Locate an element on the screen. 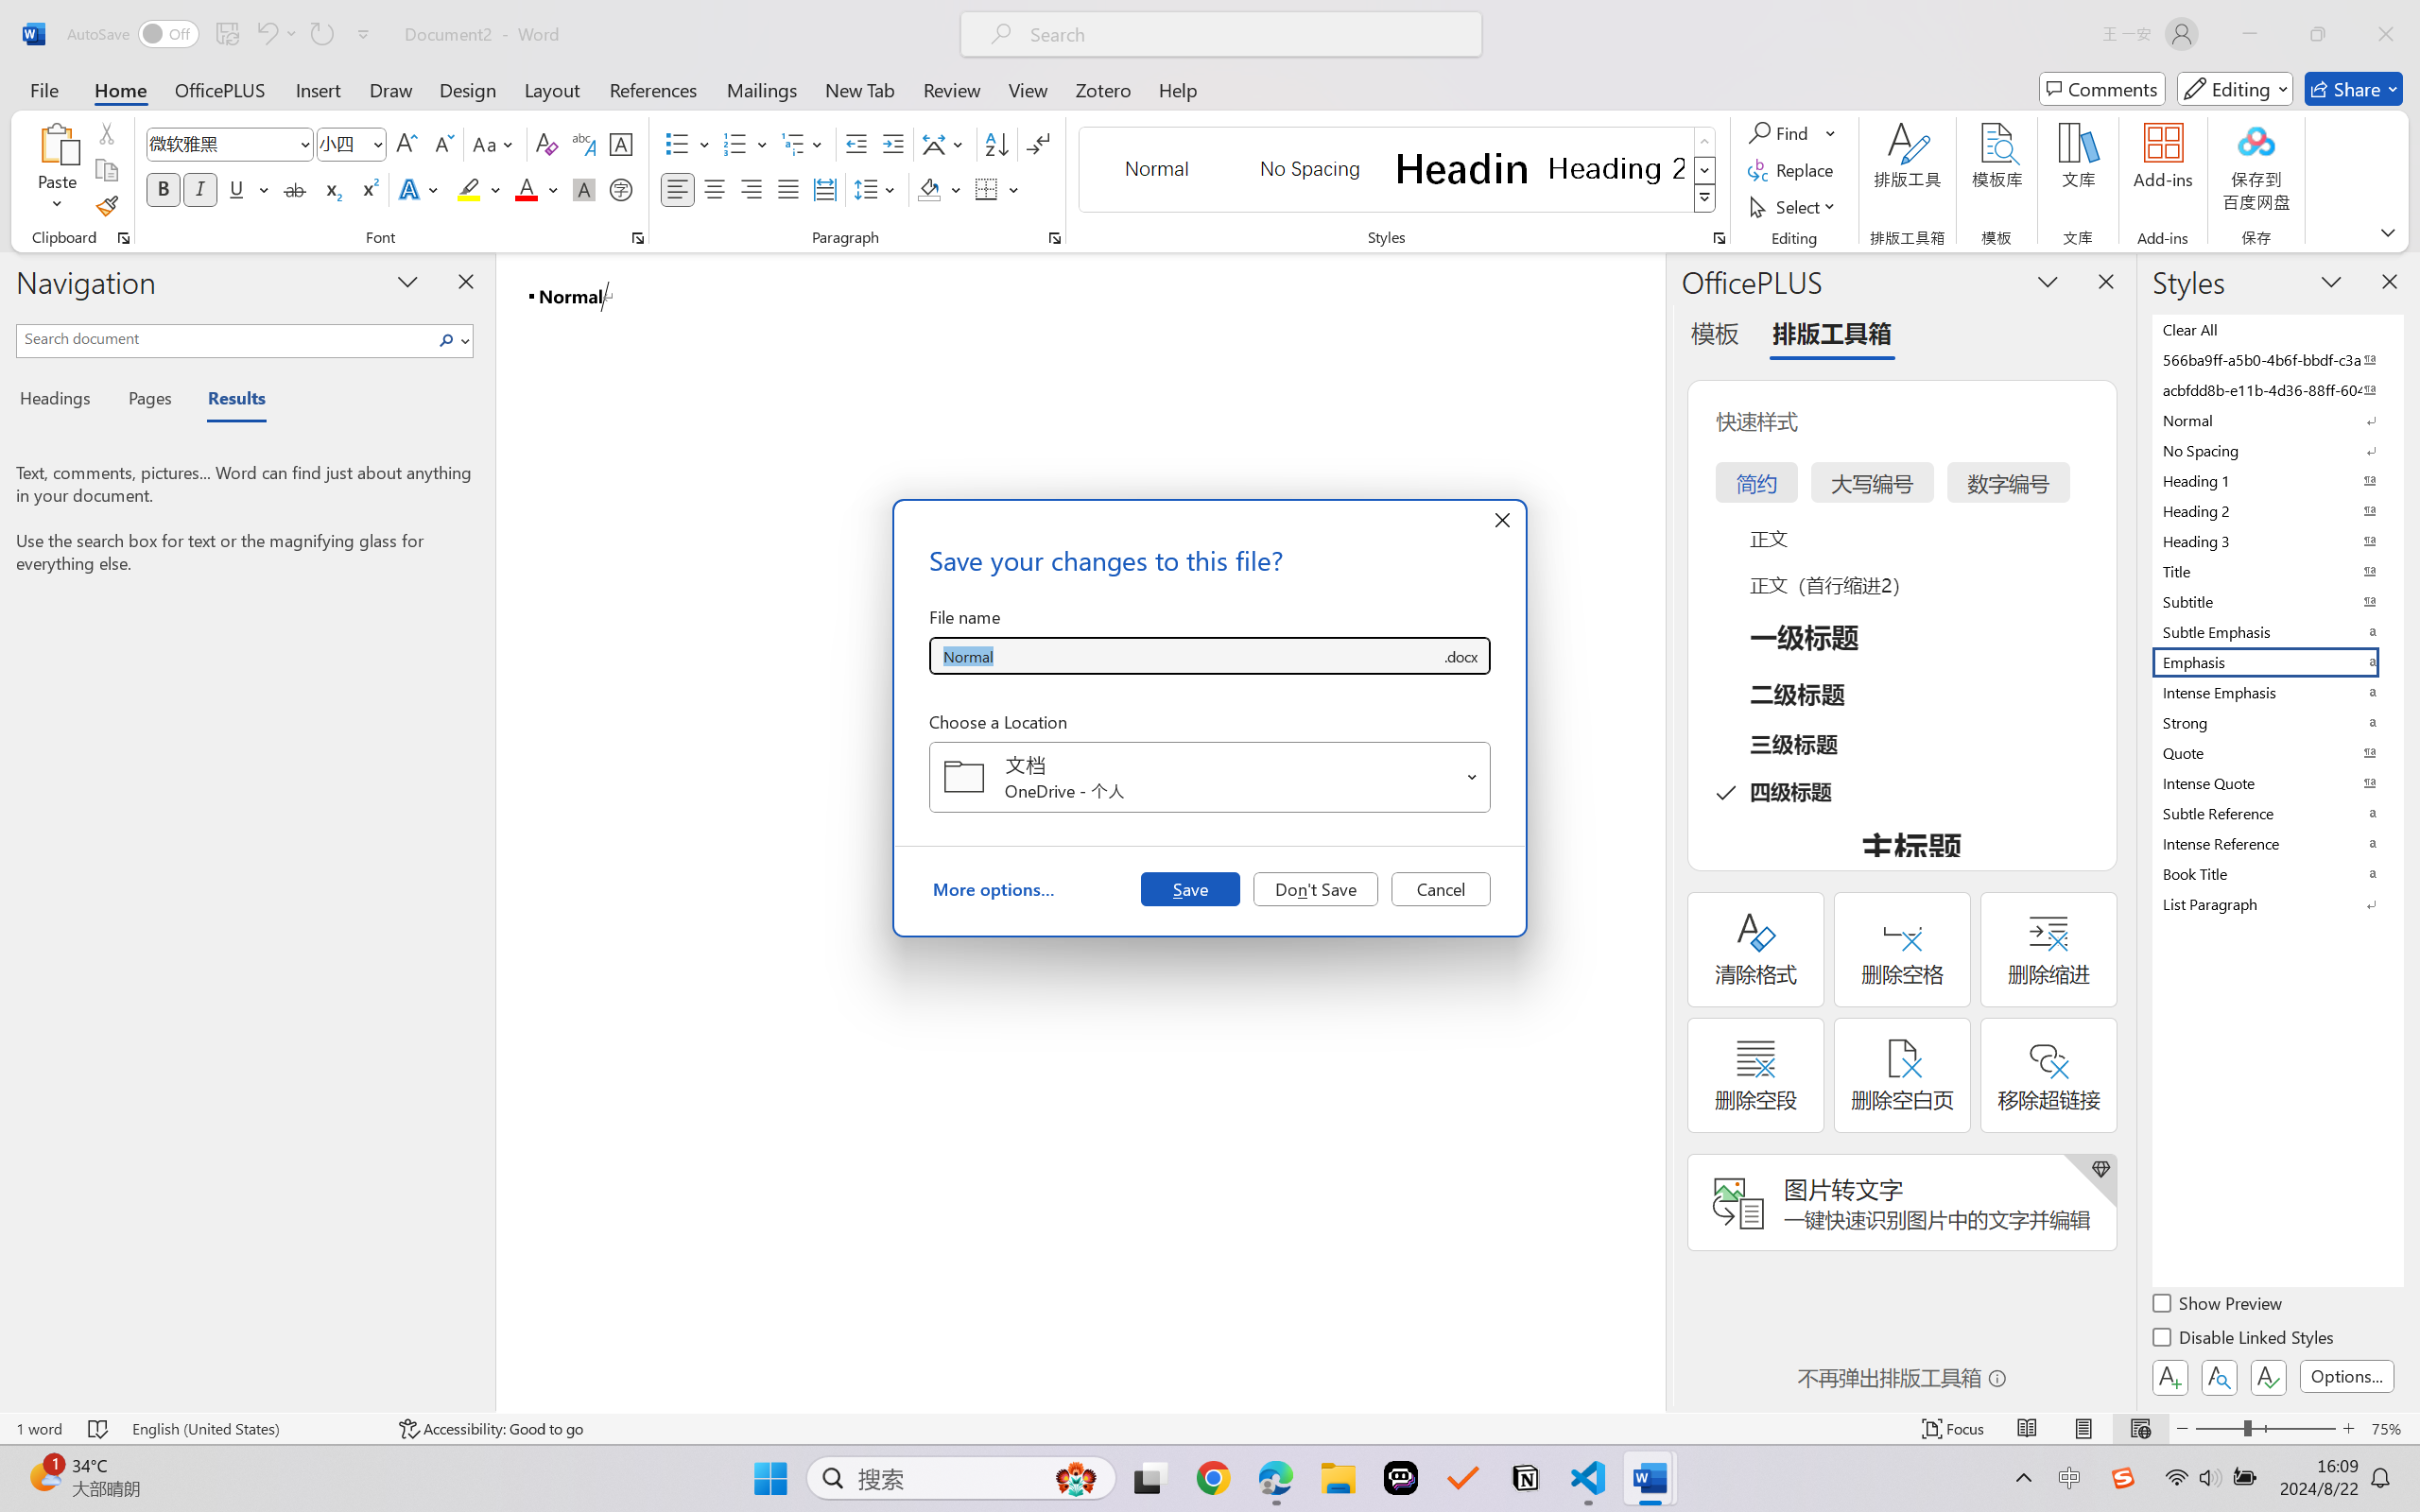 This screenshot has height=1512, width=2420. Font is located at coordinates (221, 144).